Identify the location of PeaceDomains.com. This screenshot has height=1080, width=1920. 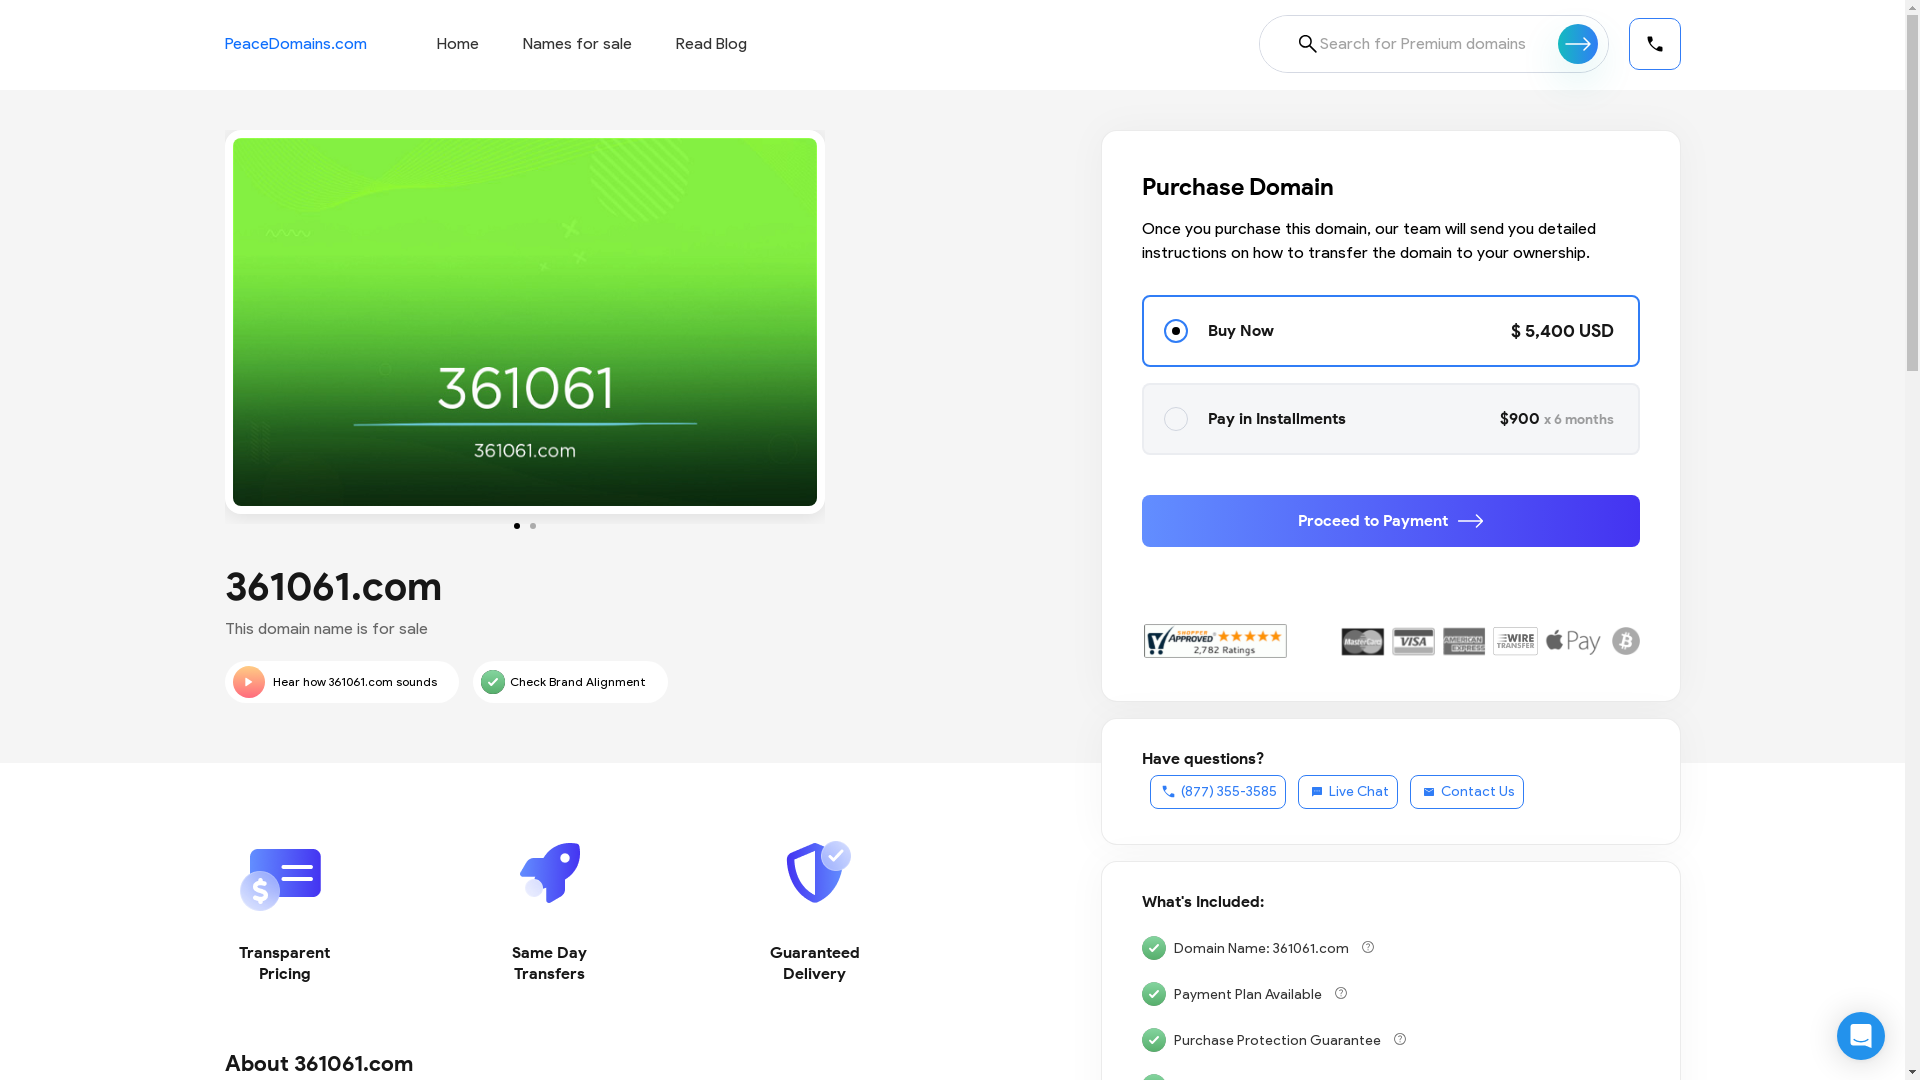
(295, 44).